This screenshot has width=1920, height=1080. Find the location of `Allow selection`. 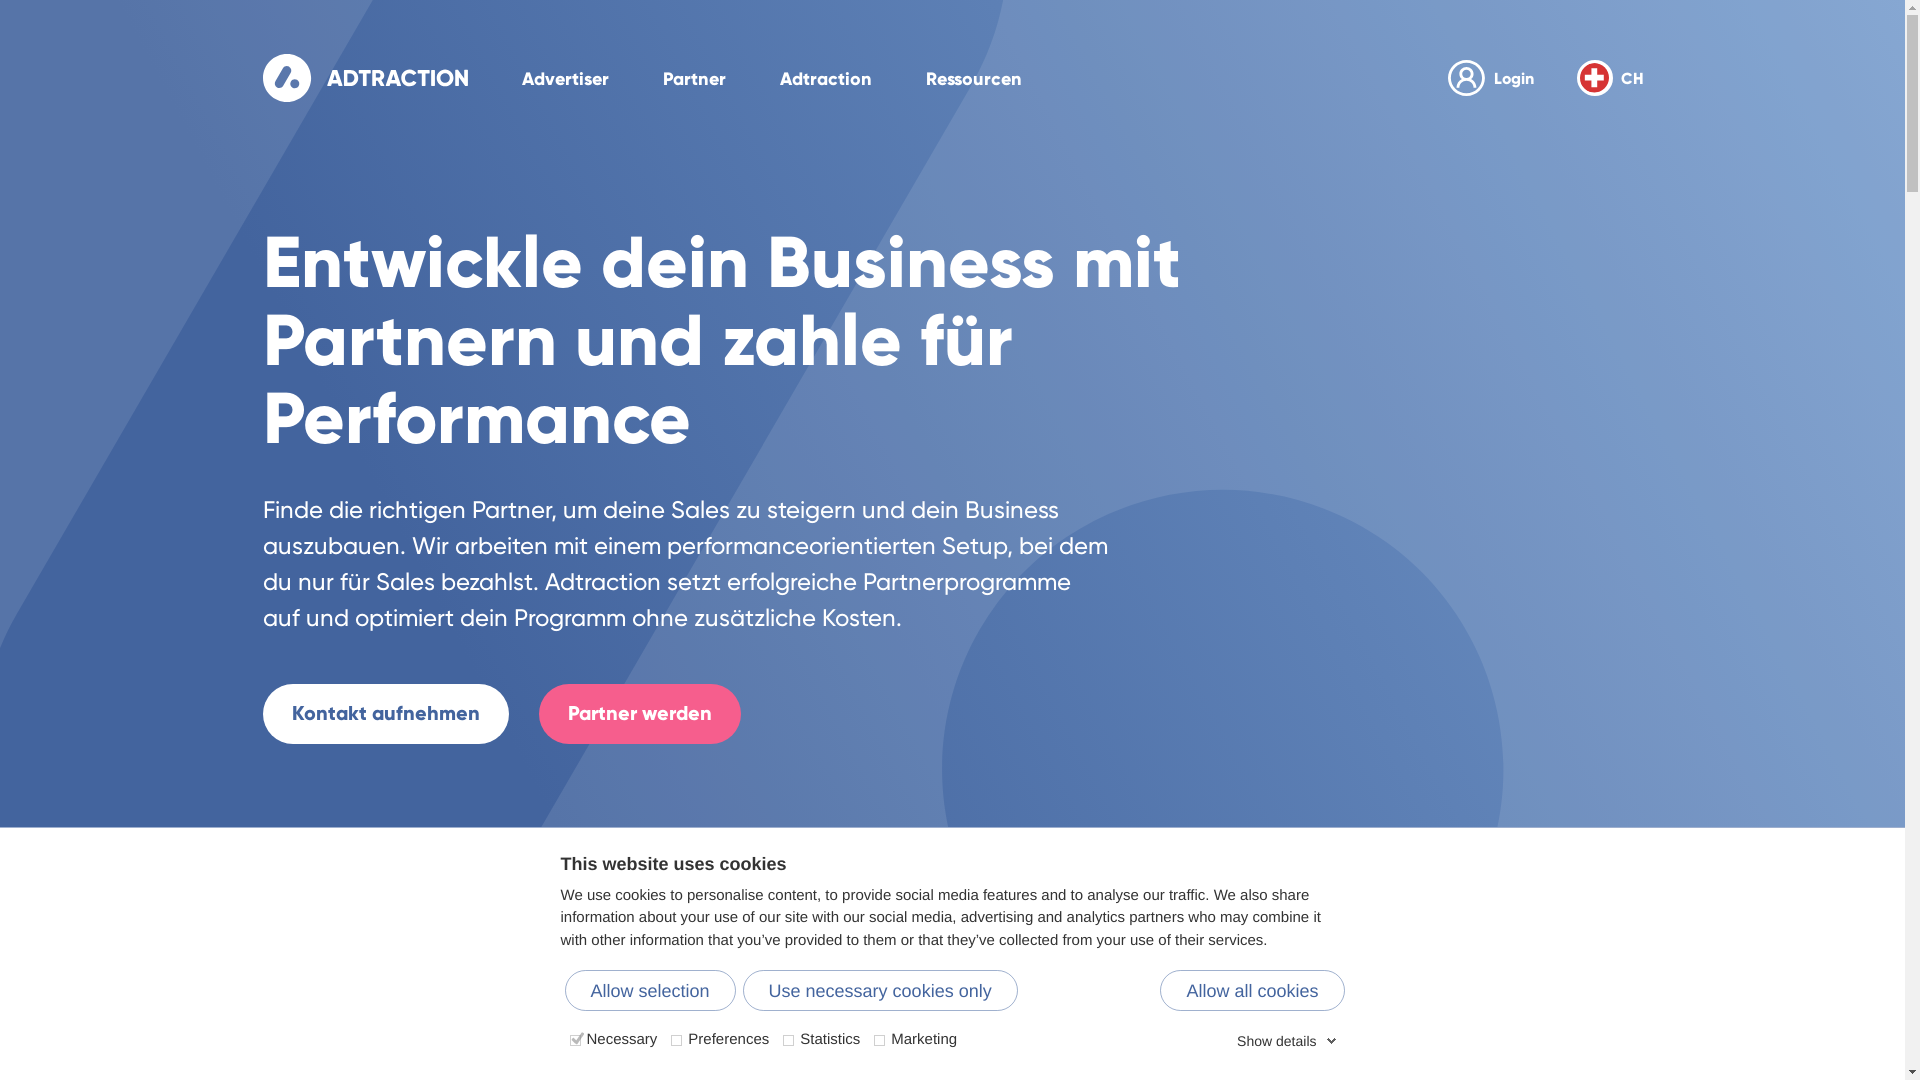

Allow selection is located at coordinates (650, 990).